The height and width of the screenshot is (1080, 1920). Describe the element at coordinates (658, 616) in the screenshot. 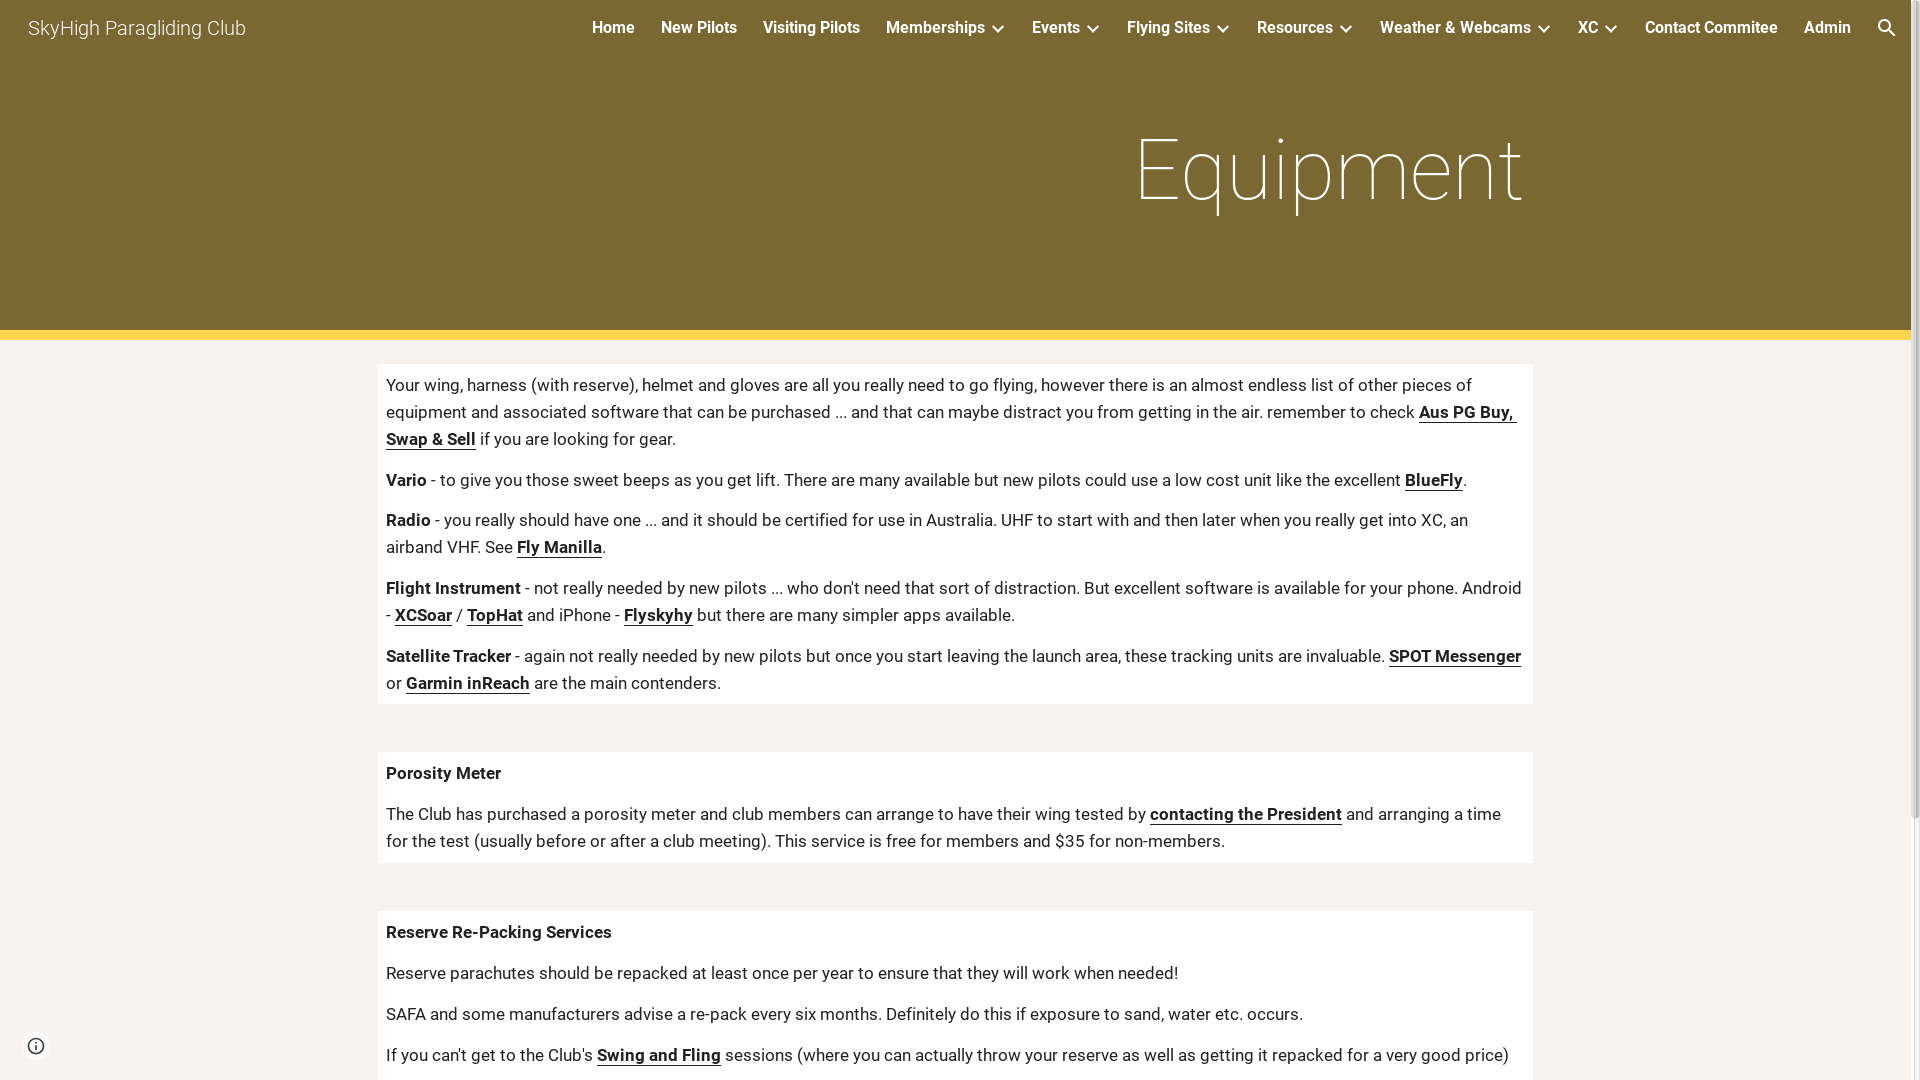

I see `Flyskyhy` at that location.